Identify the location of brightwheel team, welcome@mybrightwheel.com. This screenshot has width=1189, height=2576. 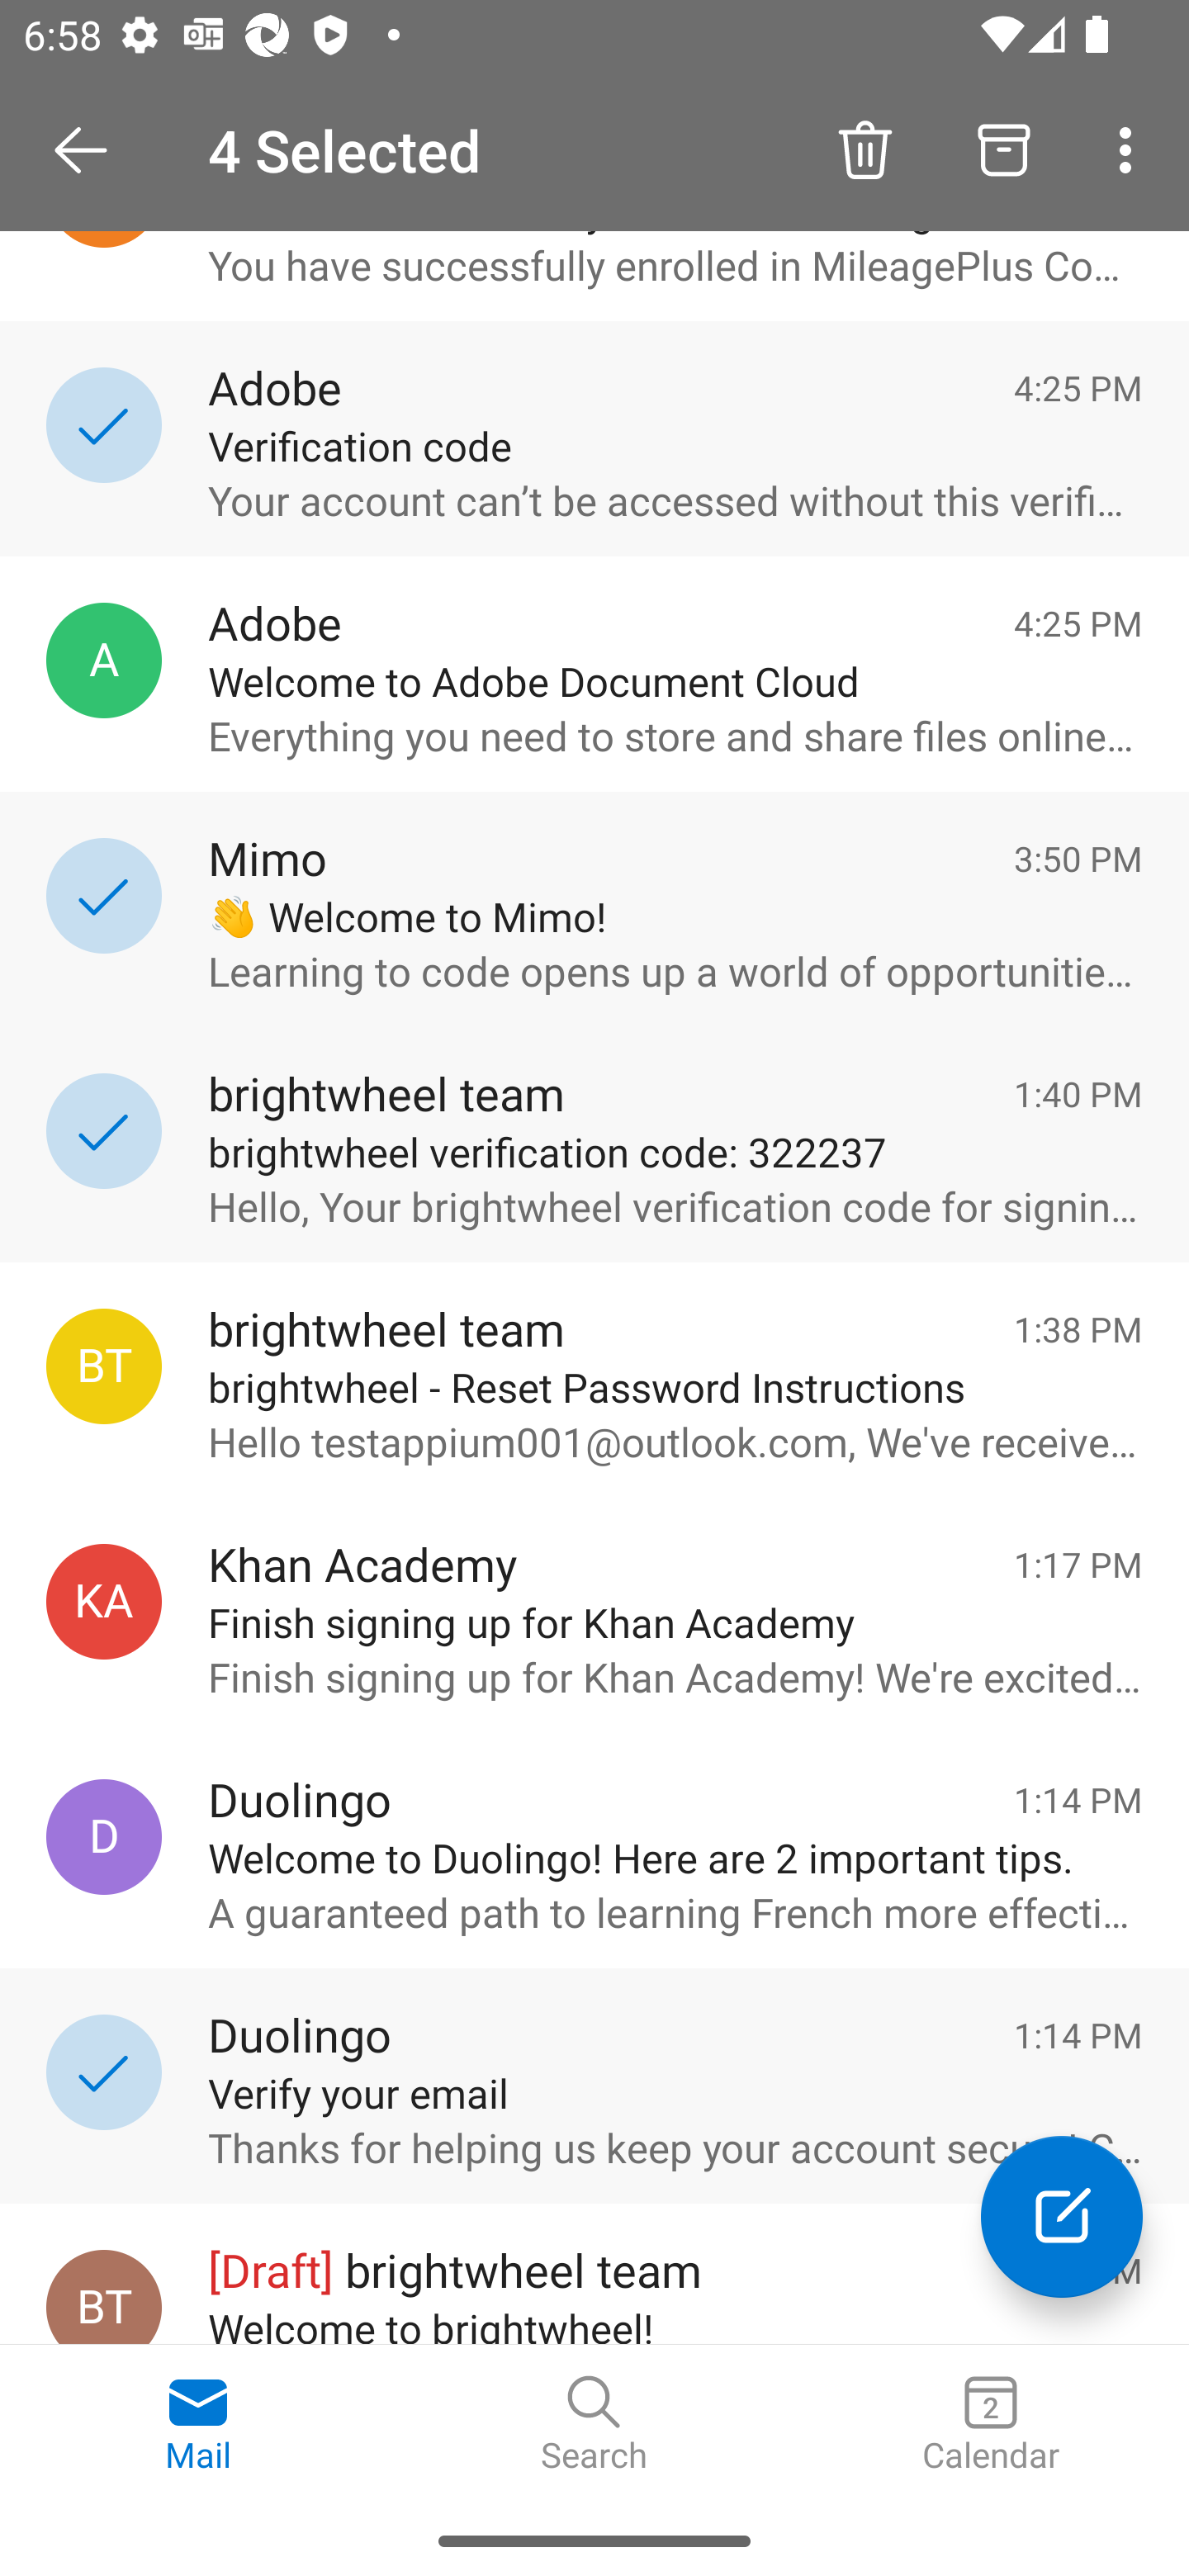
(104, 2296).